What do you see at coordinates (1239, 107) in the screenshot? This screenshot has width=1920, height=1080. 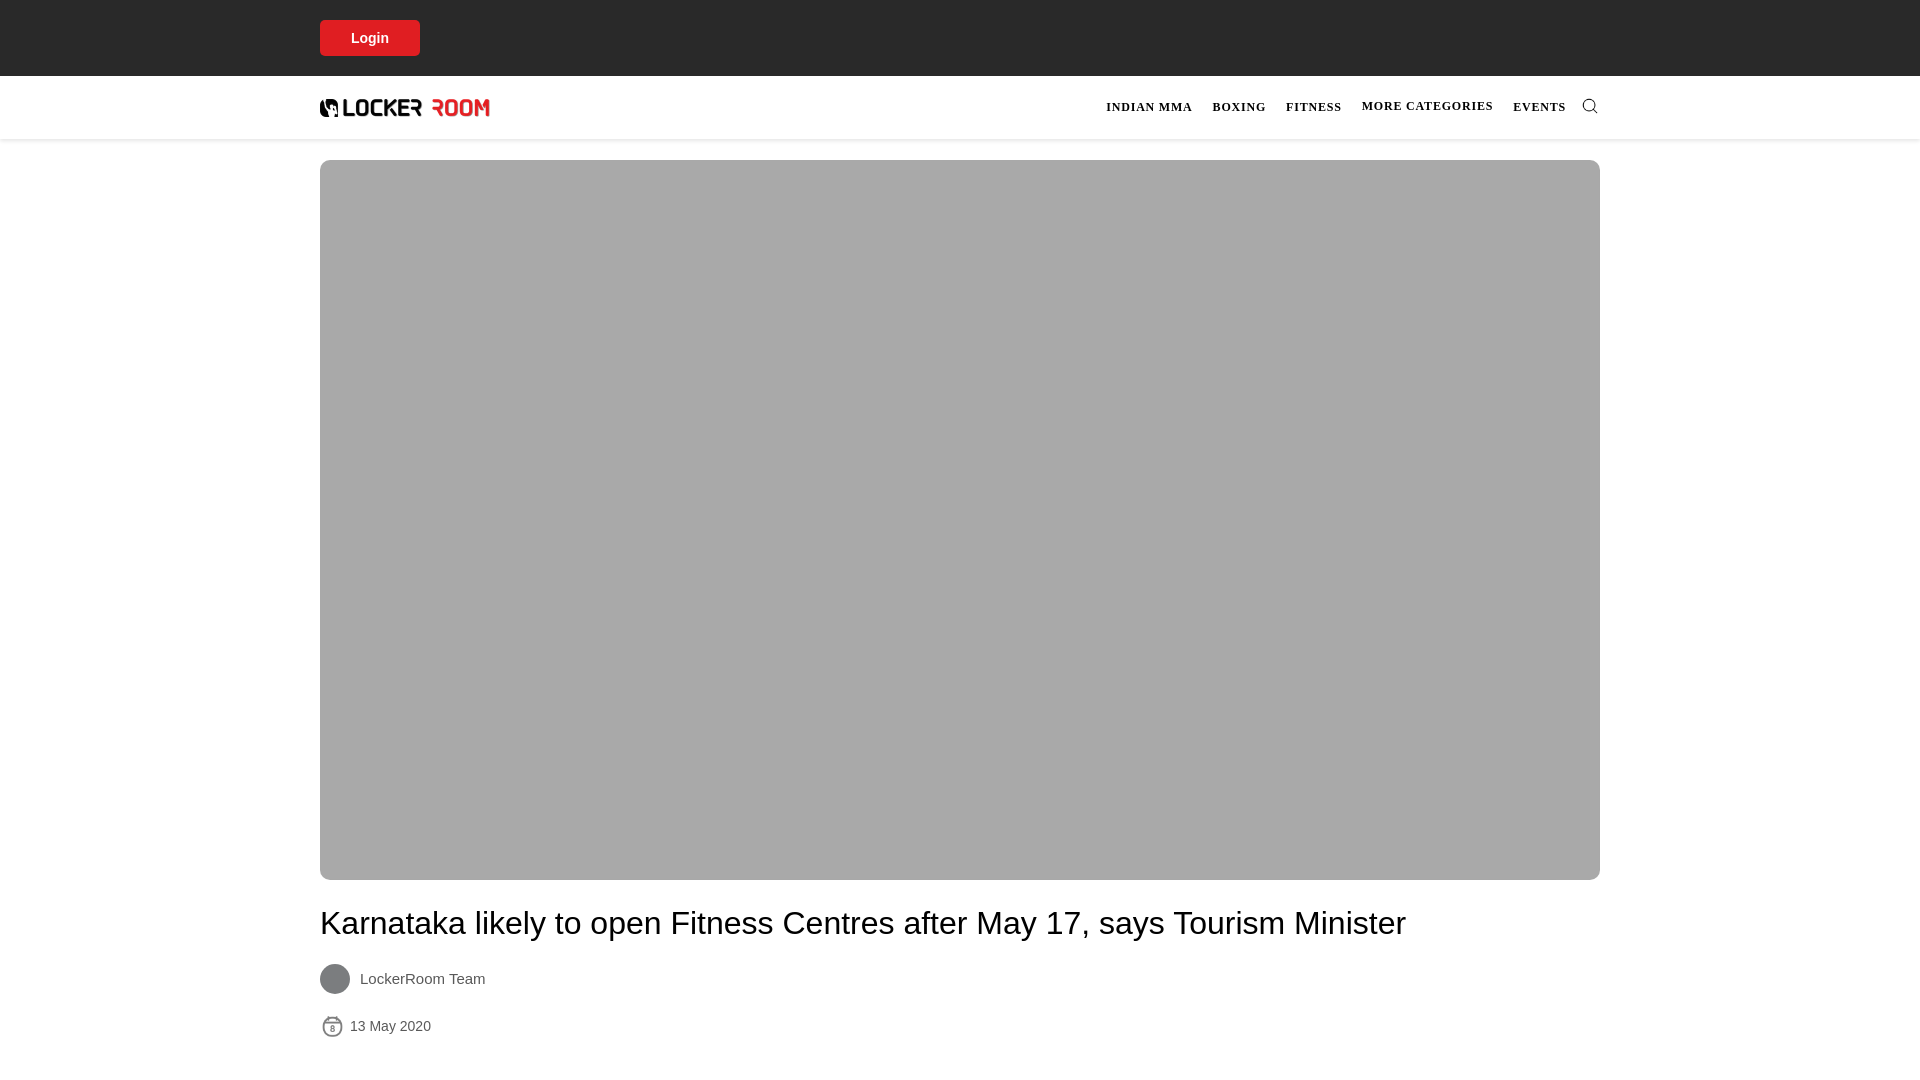 I see `BOXING` at bounding box center [1239, 107].